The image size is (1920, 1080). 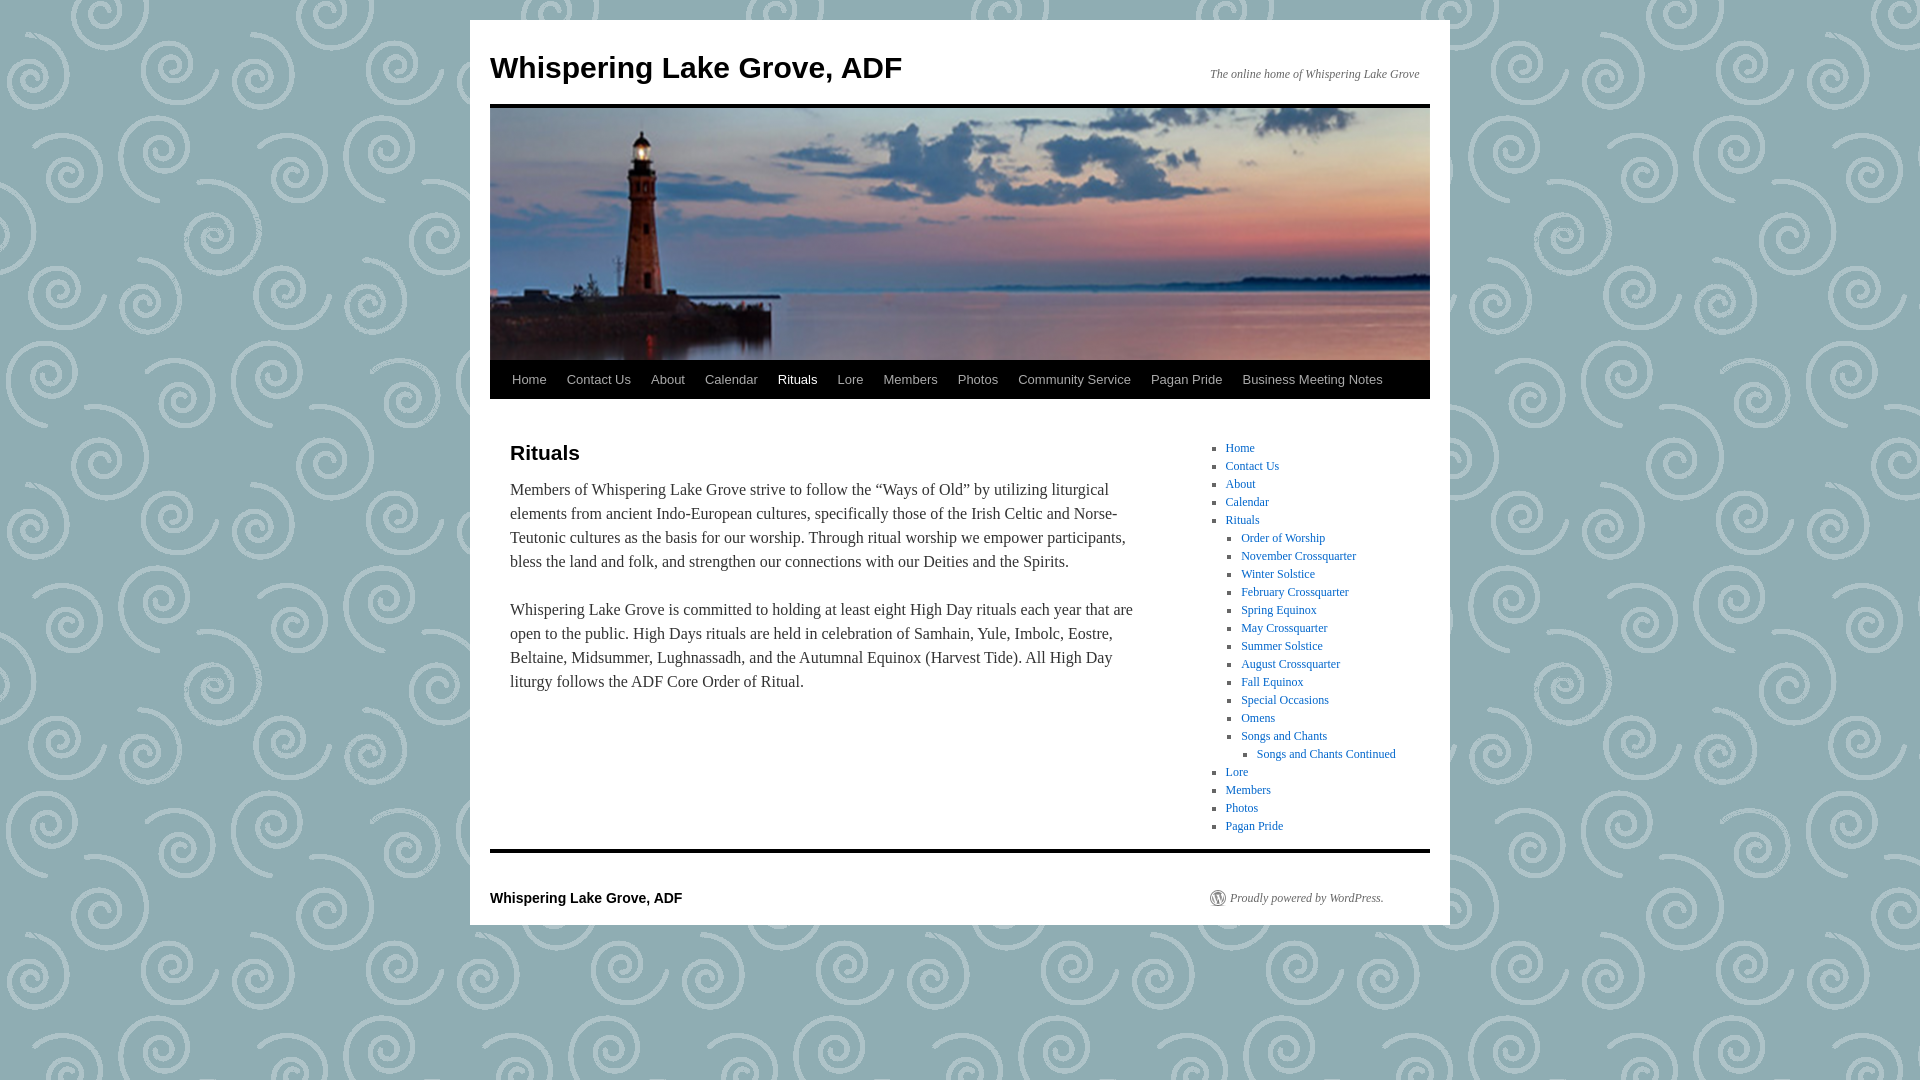 I want to click on Calendar, so click(x=732, y=379).